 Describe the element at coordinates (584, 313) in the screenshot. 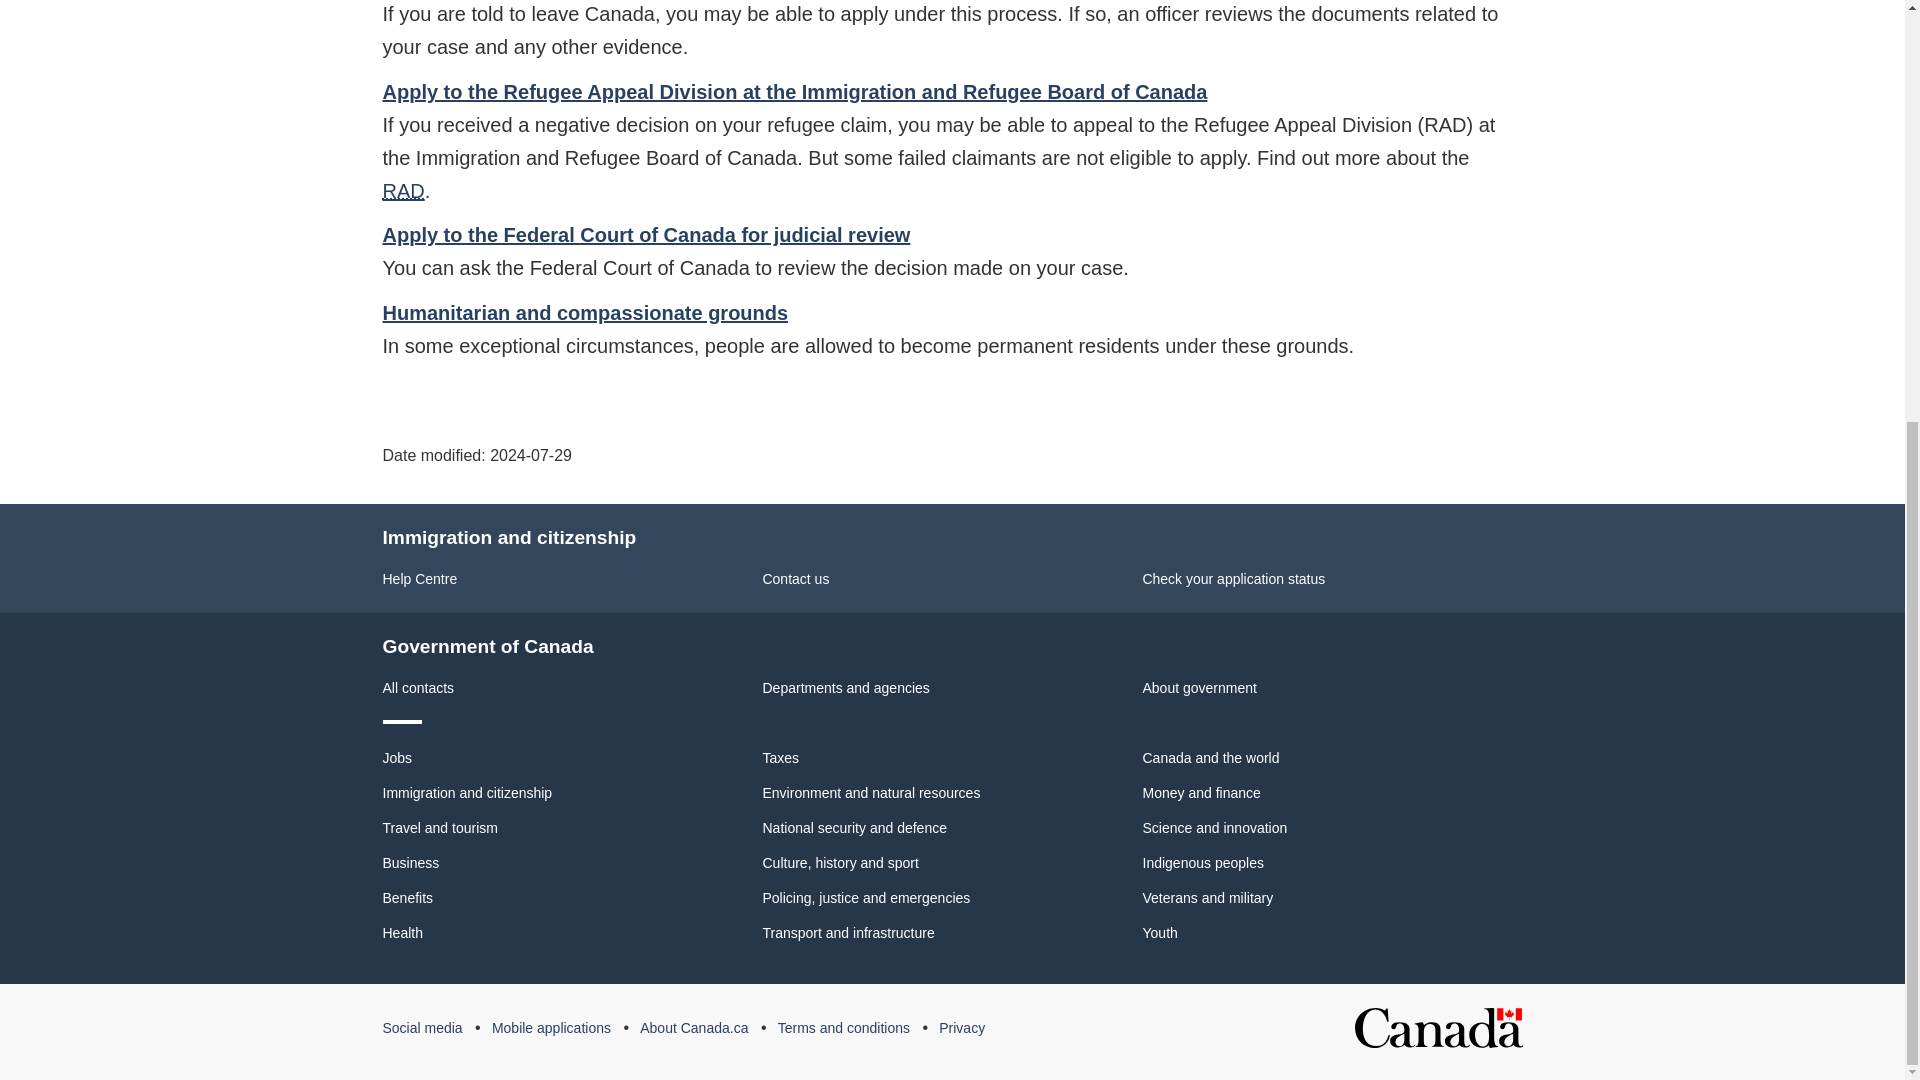

I see `Humanitarian and compassionate grounds` at that location.